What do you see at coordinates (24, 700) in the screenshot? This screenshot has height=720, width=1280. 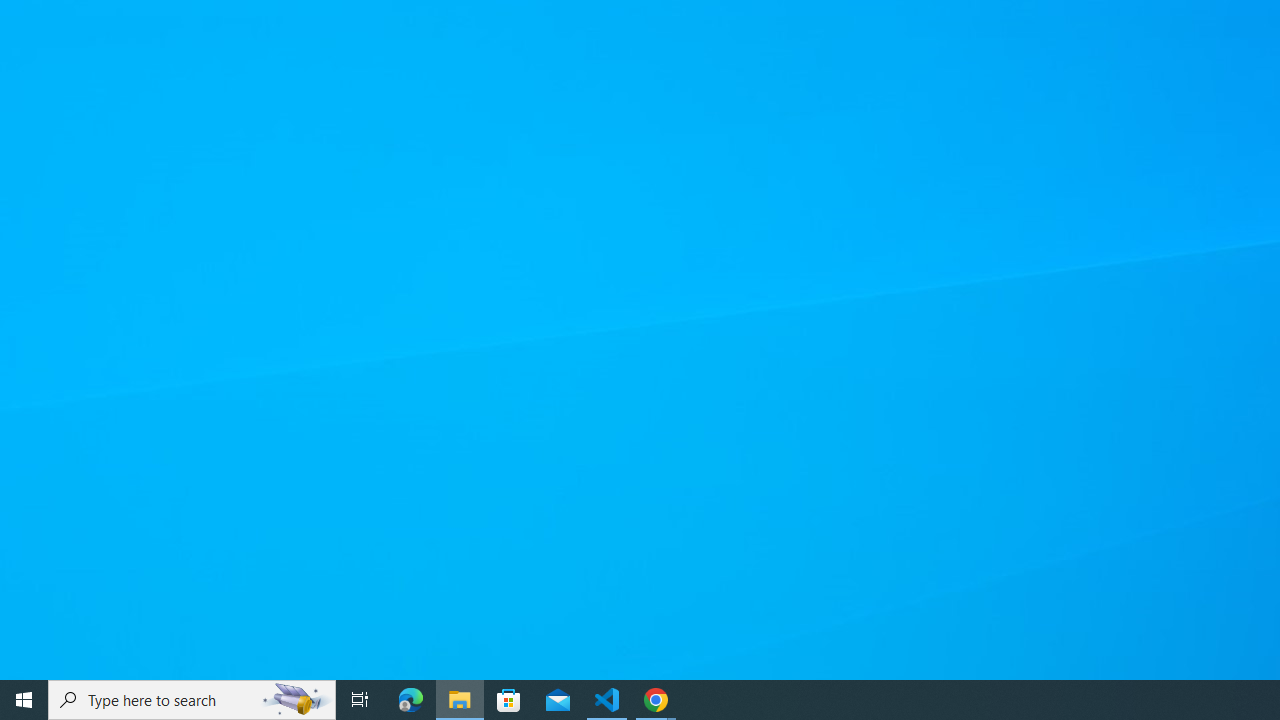 I see `Start` at bounding box center [24, 700].